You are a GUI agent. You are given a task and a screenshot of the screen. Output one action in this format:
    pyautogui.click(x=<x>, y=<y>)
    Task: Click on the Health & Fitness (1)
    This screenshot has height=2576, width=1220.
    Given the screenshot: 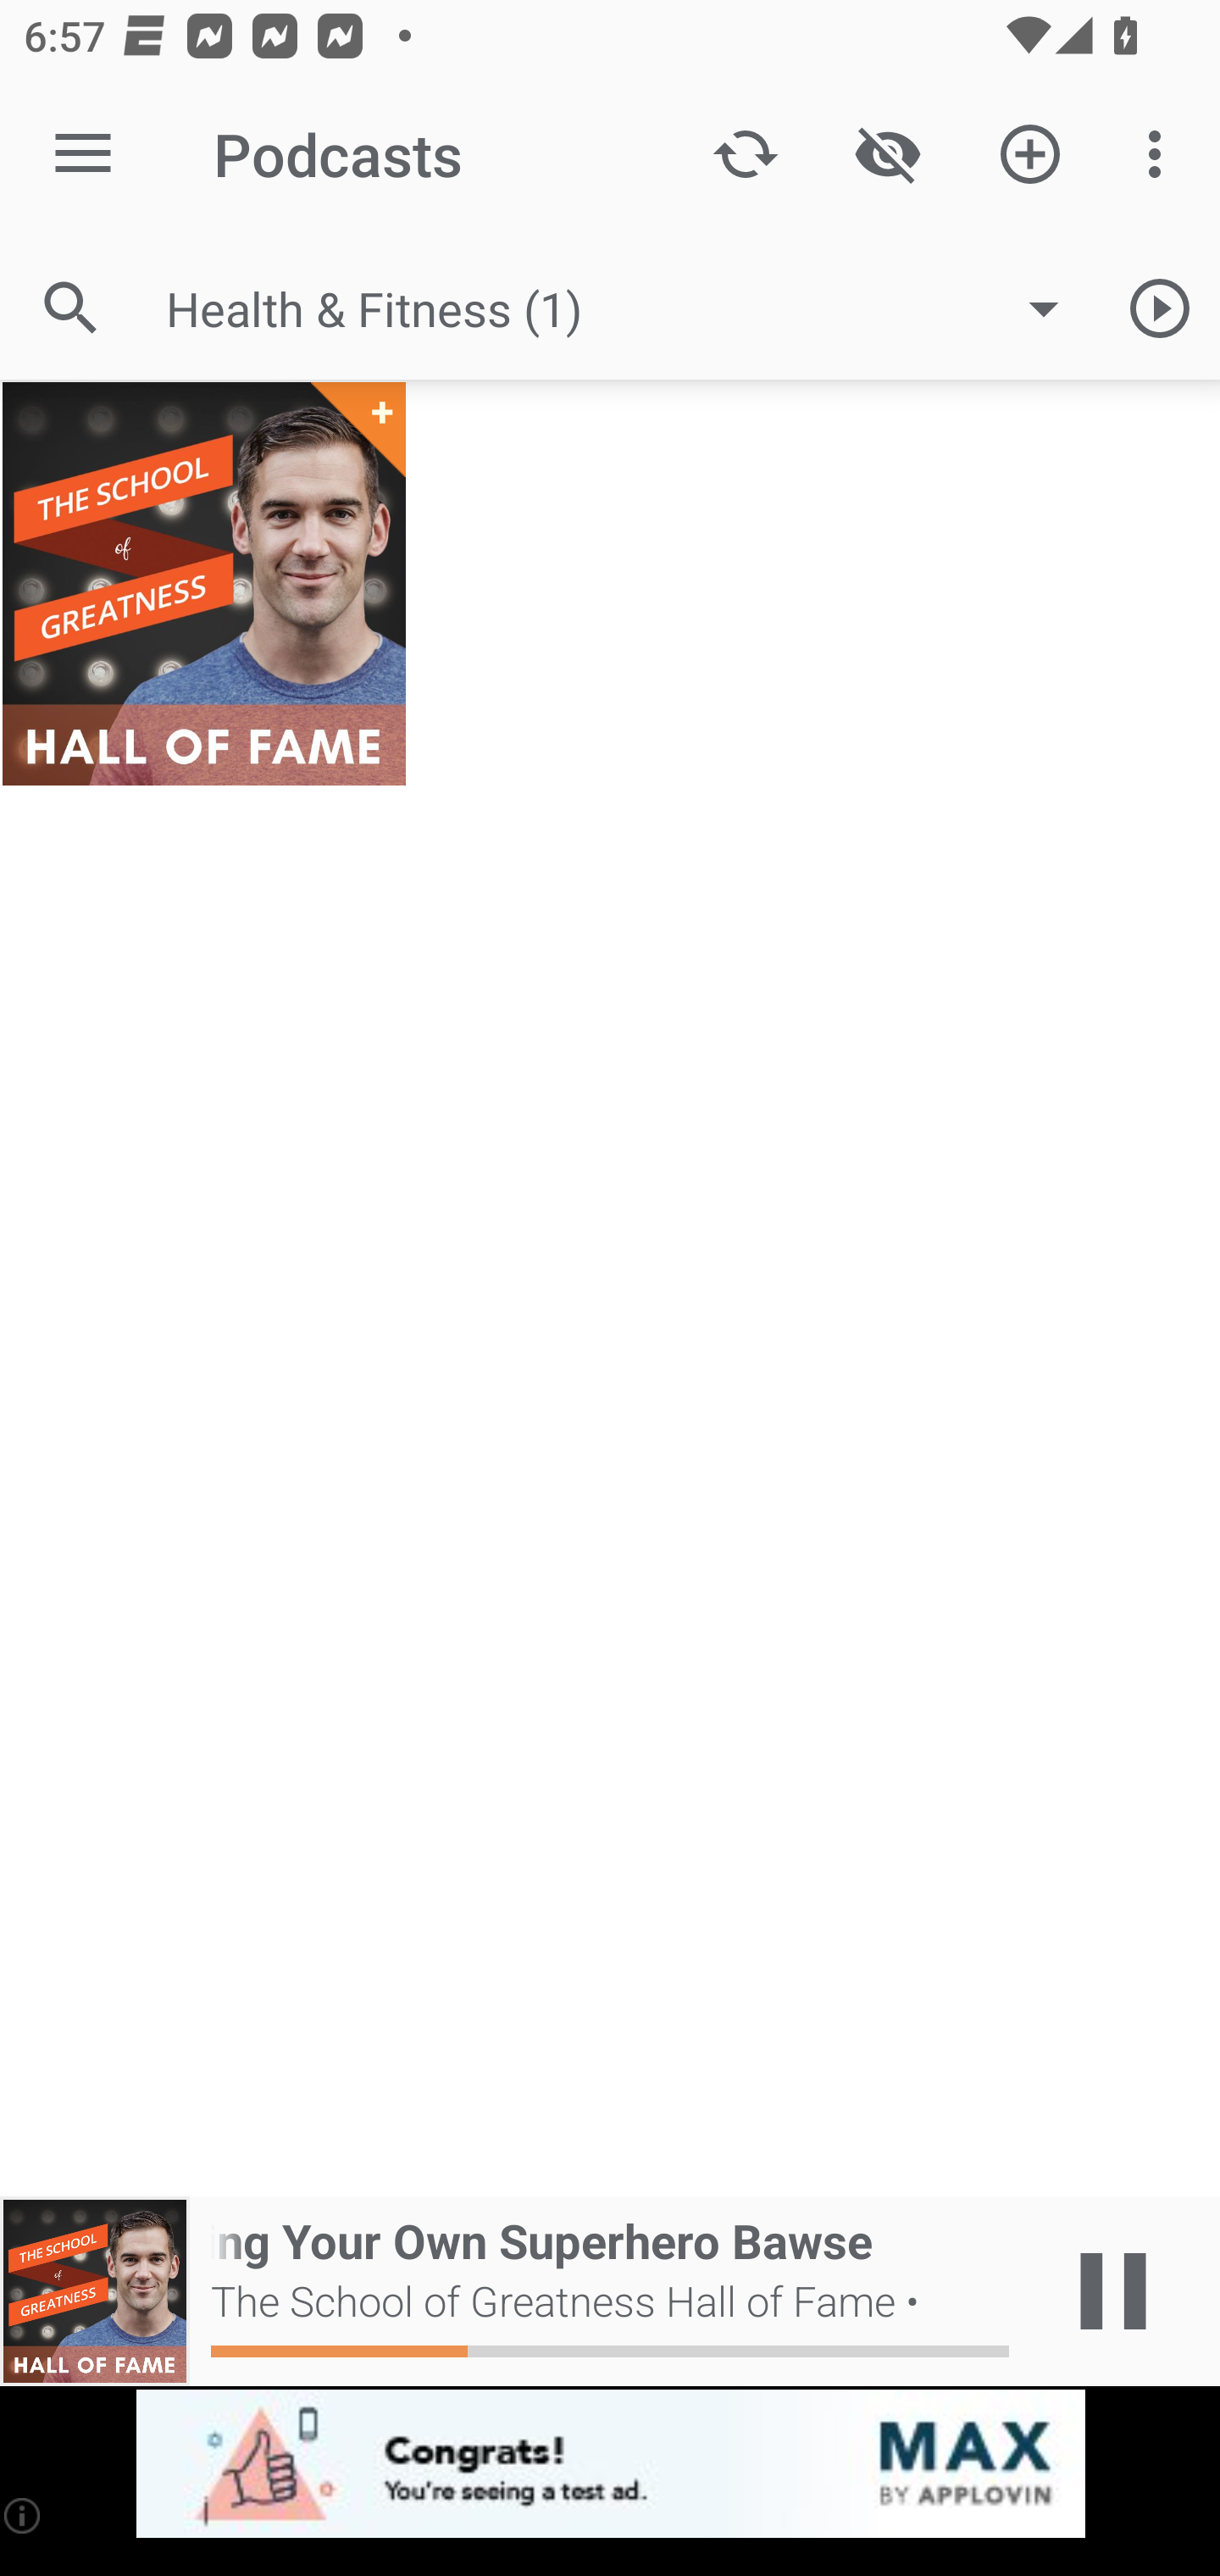 What is the action you would take?
    pyautogui.click(x=629, y=308)
    